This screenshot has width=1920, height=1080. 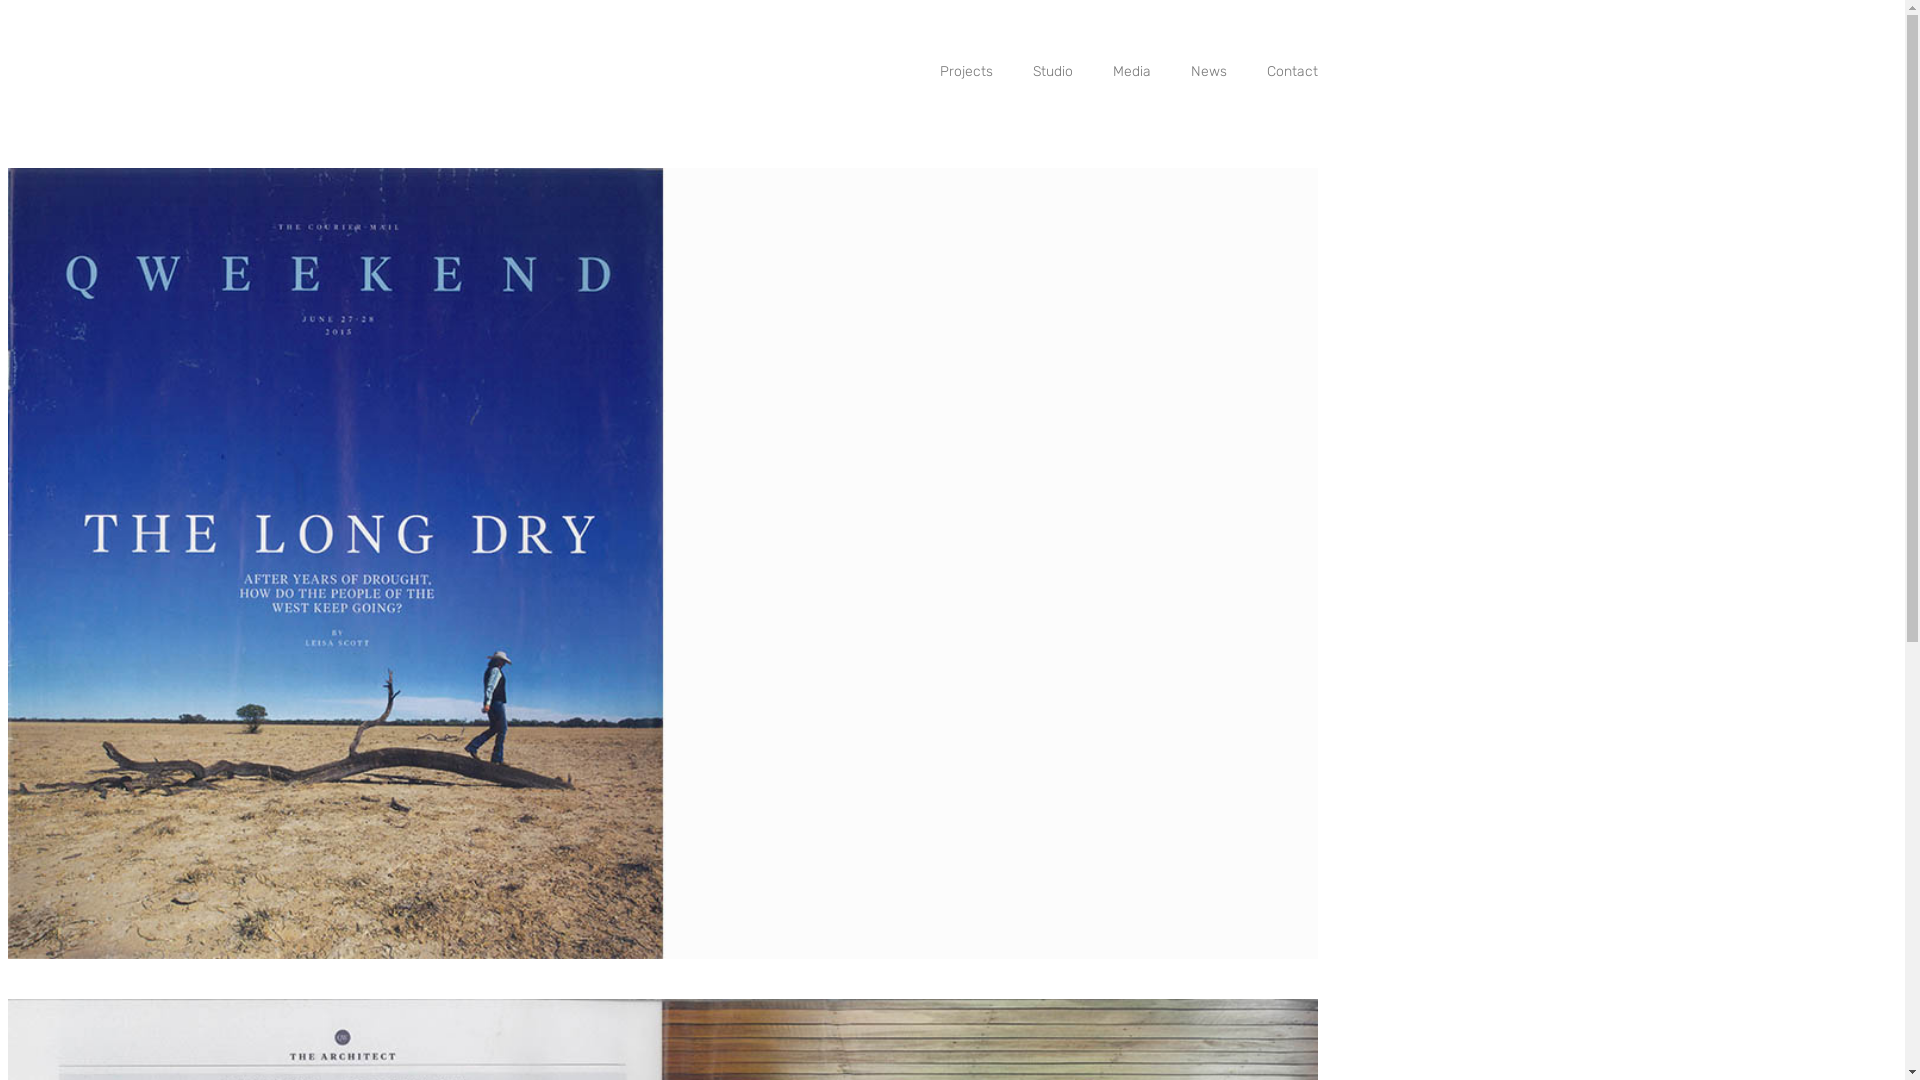 I want to click on Studio, so click(x=1033, y=72).